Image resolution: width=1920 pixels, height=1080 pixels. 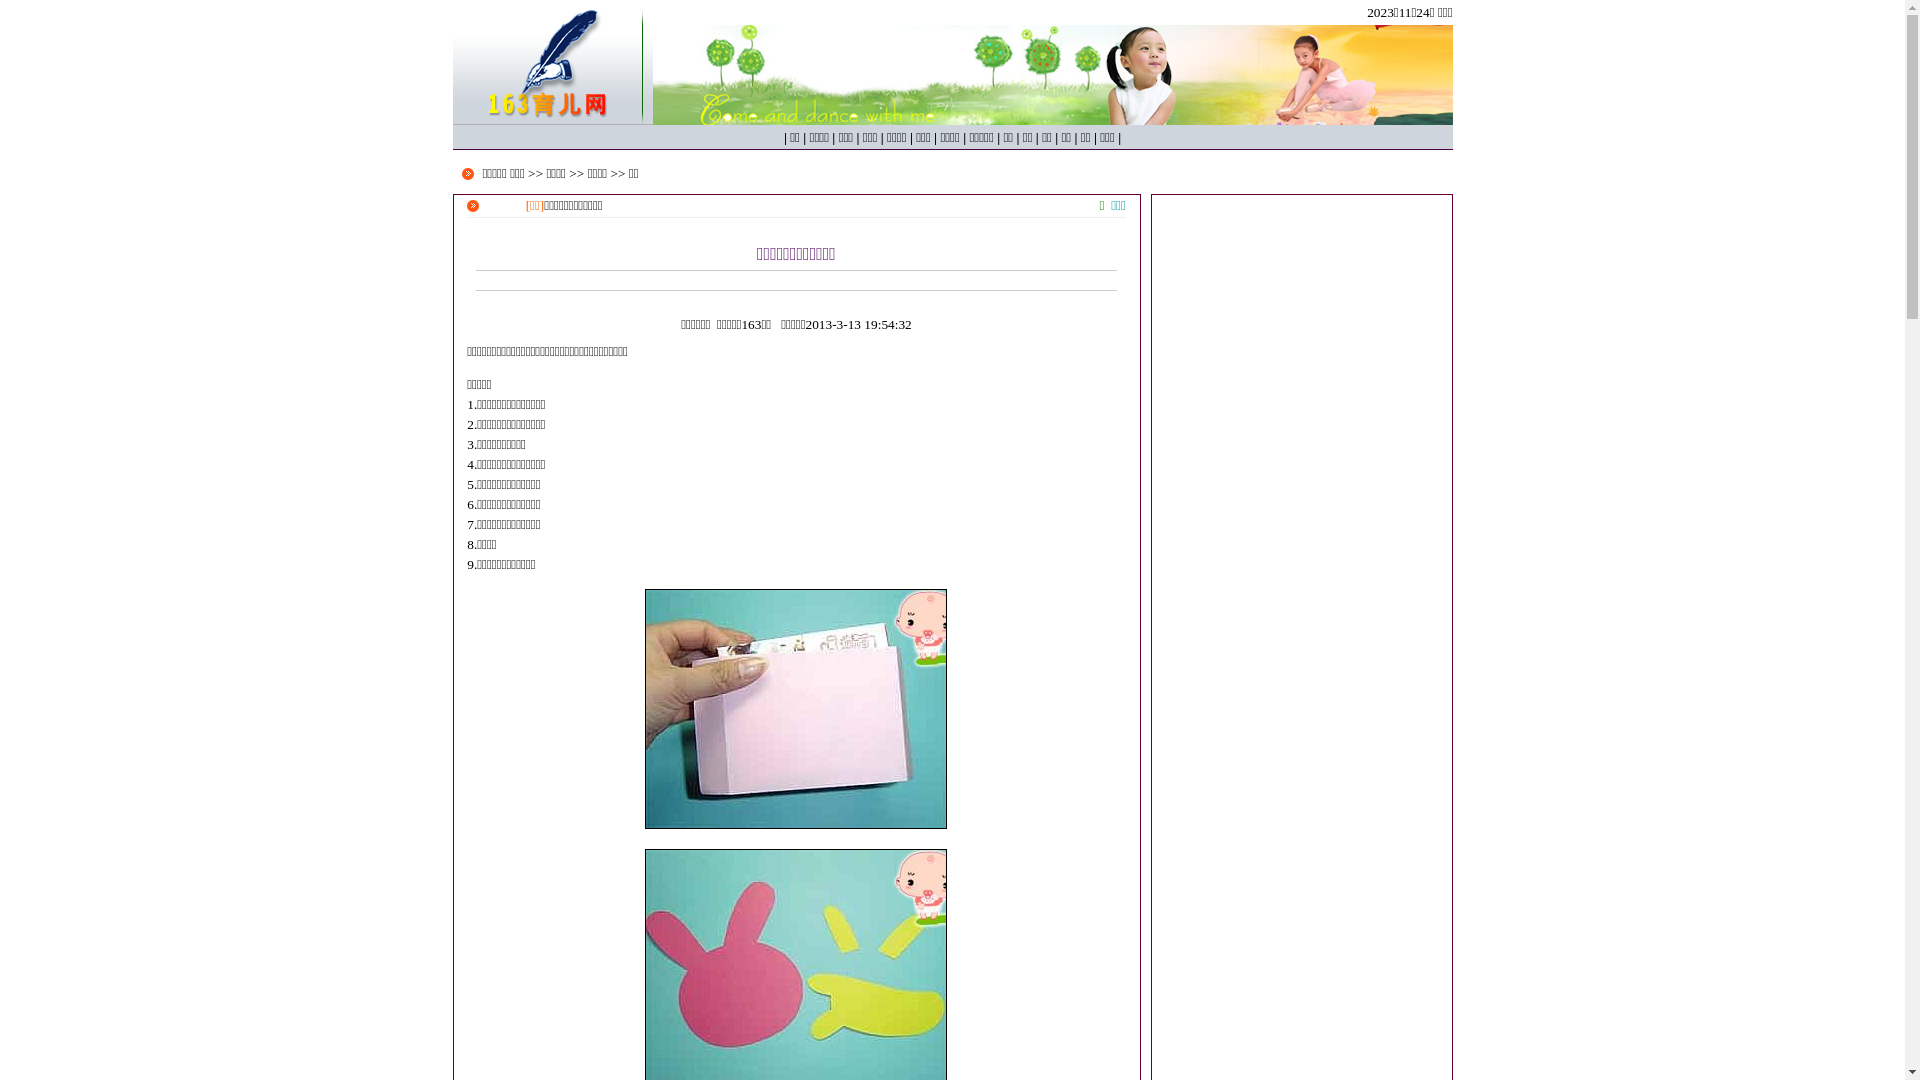 I want to click on Advertisement, so click(x=1302, y=612).